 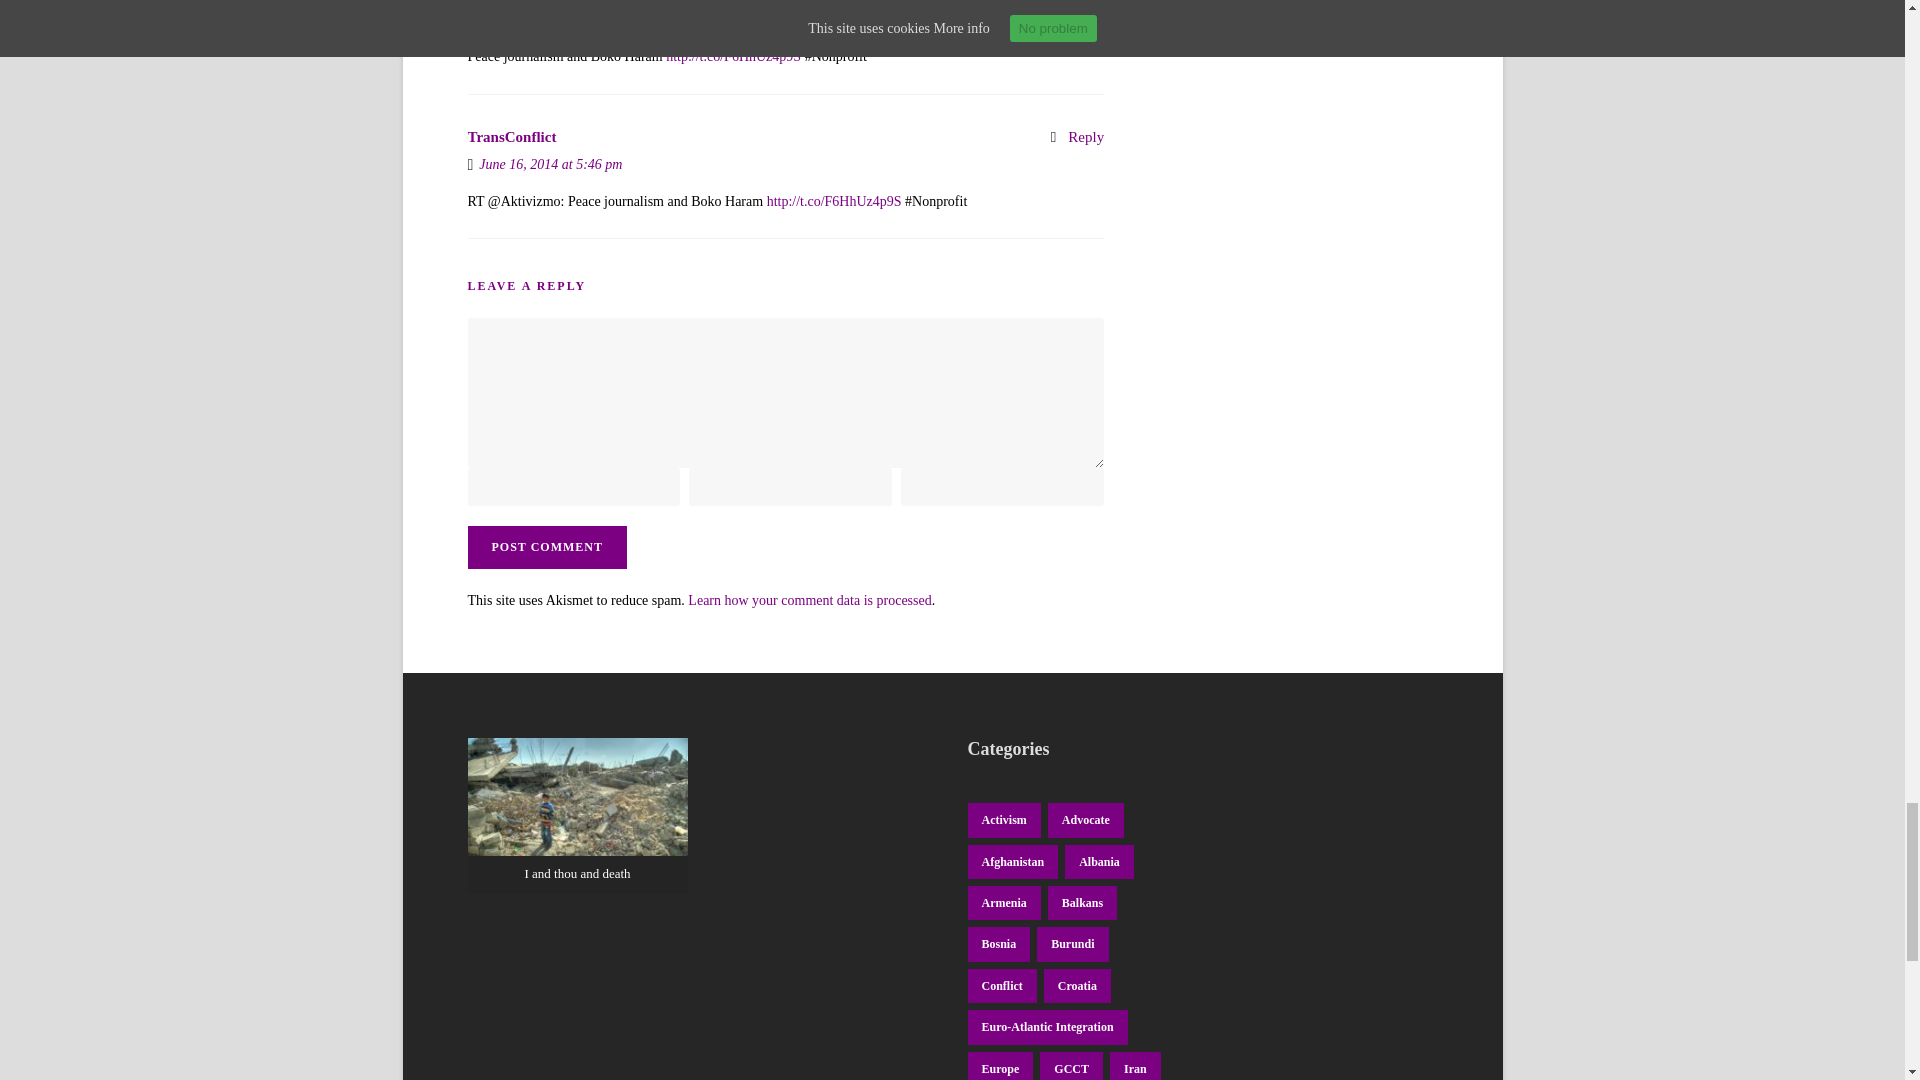 What do you see at coordinates (548, 547) in the screenshot?
I see `Post Comment` at bounding box center [548, 547].